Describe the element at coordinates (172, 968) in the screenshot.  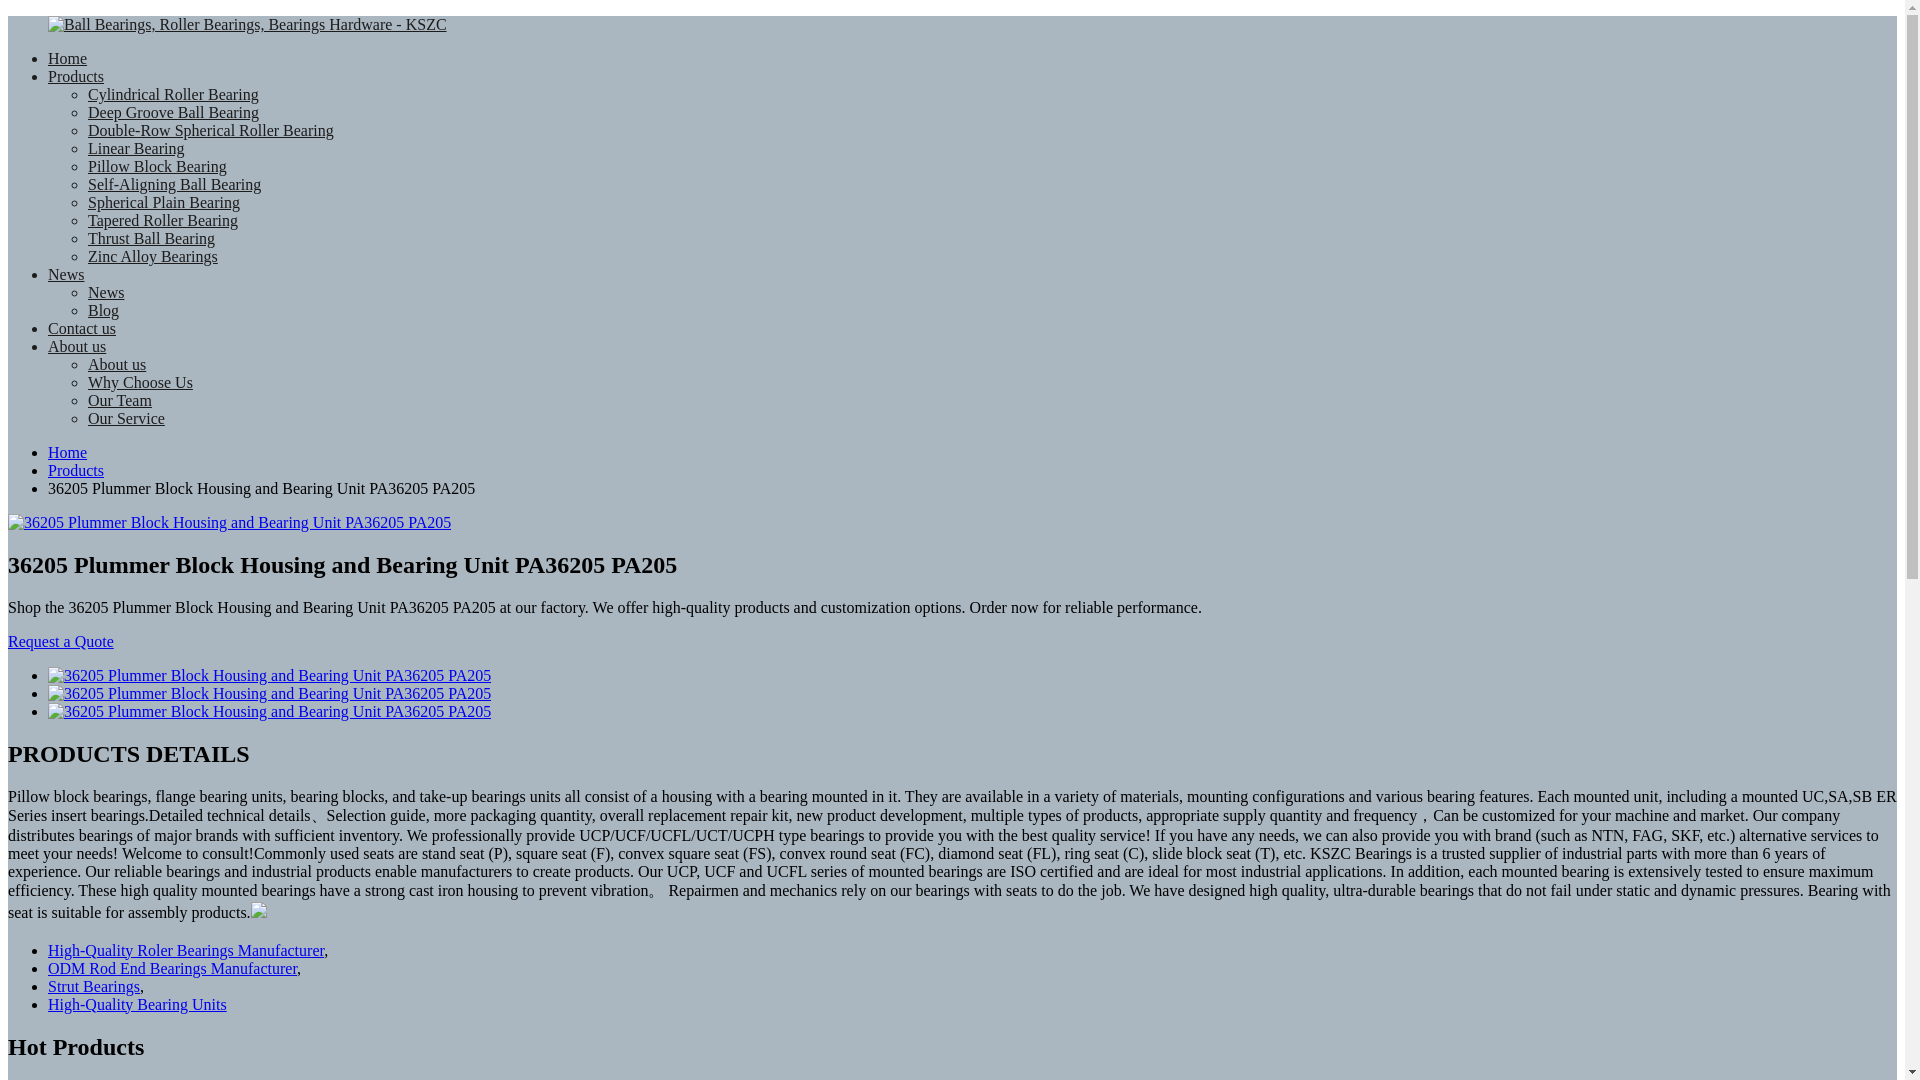
I see `ODM Rod End Bearings Manufacturer` at that location.